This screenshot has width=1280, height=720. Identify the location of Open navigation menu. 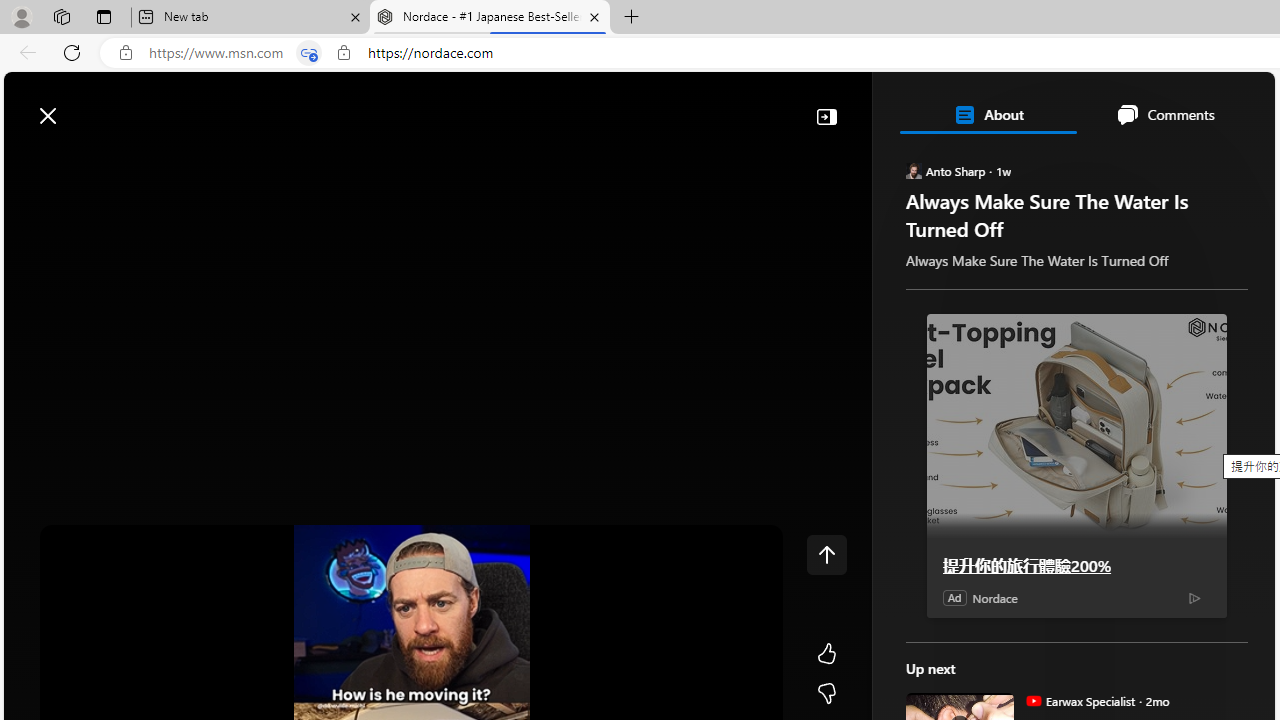
(29, 162).